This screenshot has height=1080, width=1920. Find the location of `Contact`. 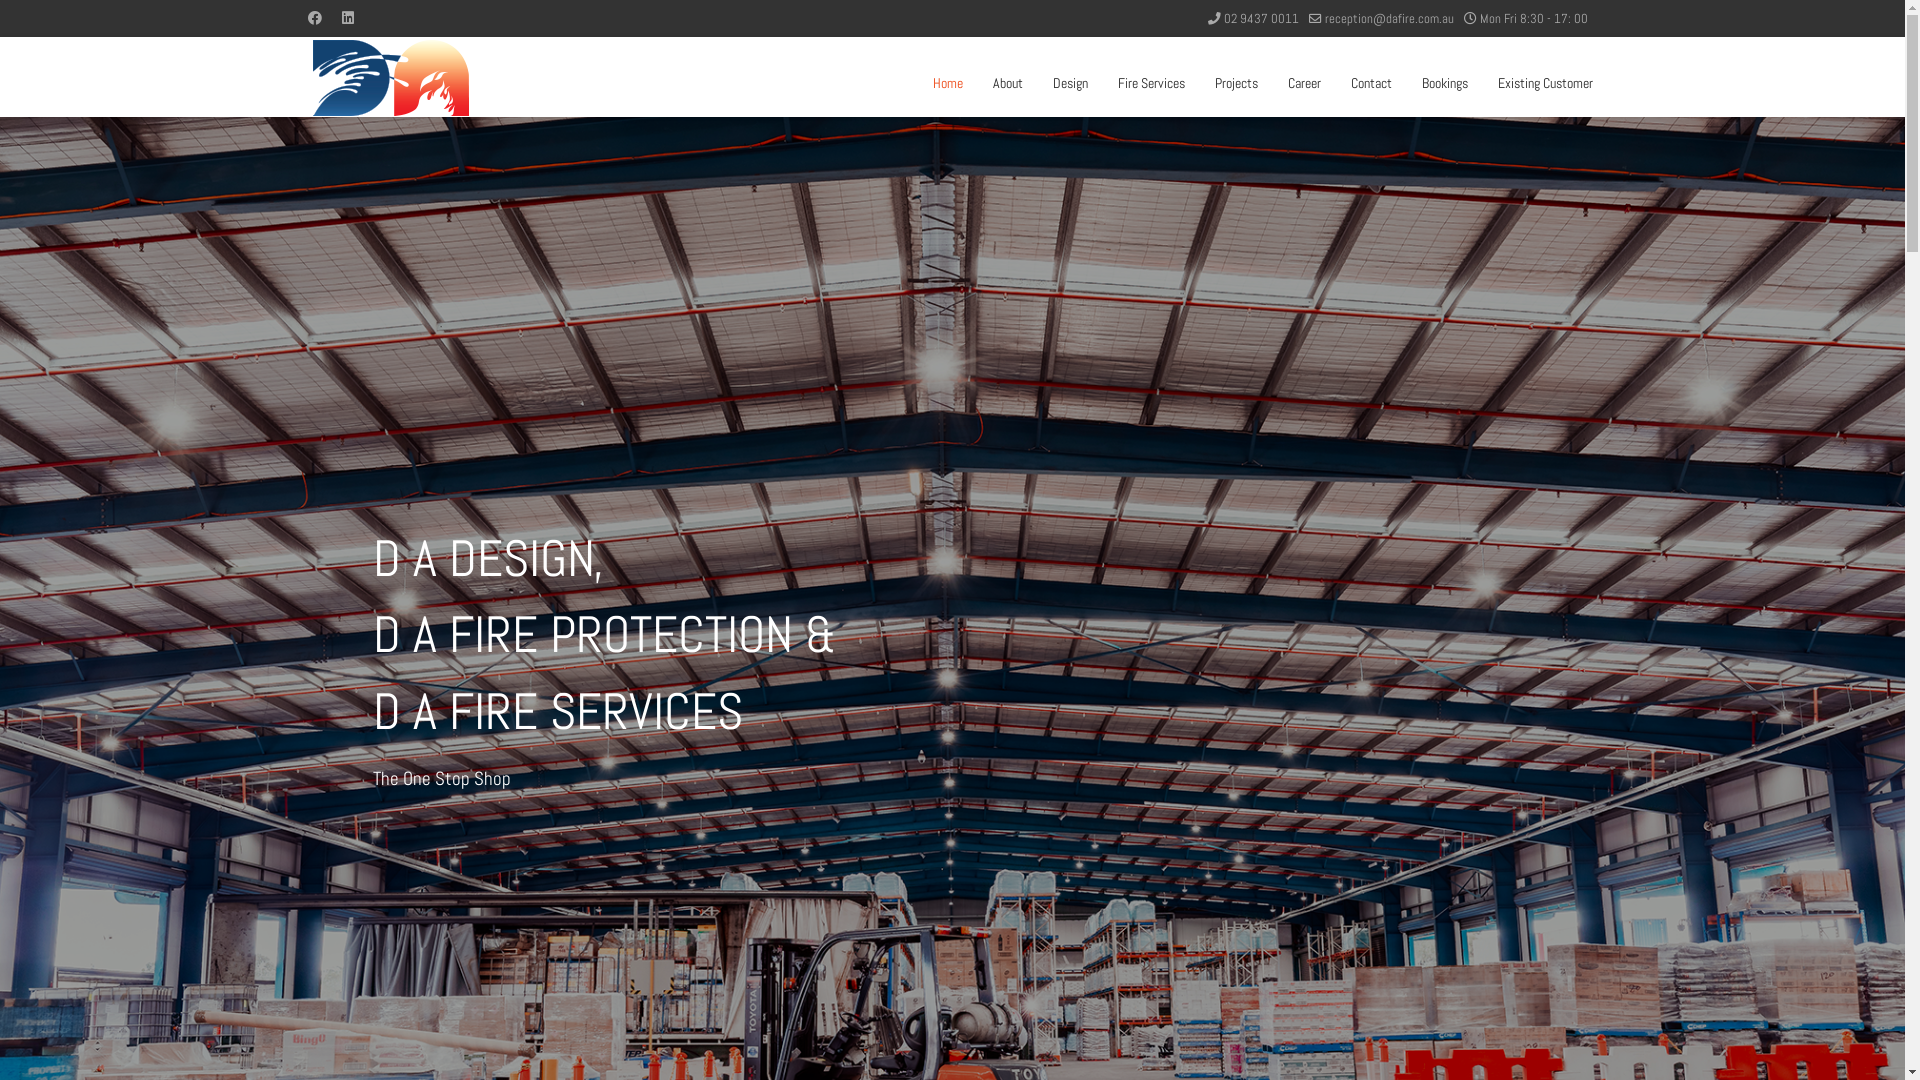

Contact is located at coordinates (1372, 83).